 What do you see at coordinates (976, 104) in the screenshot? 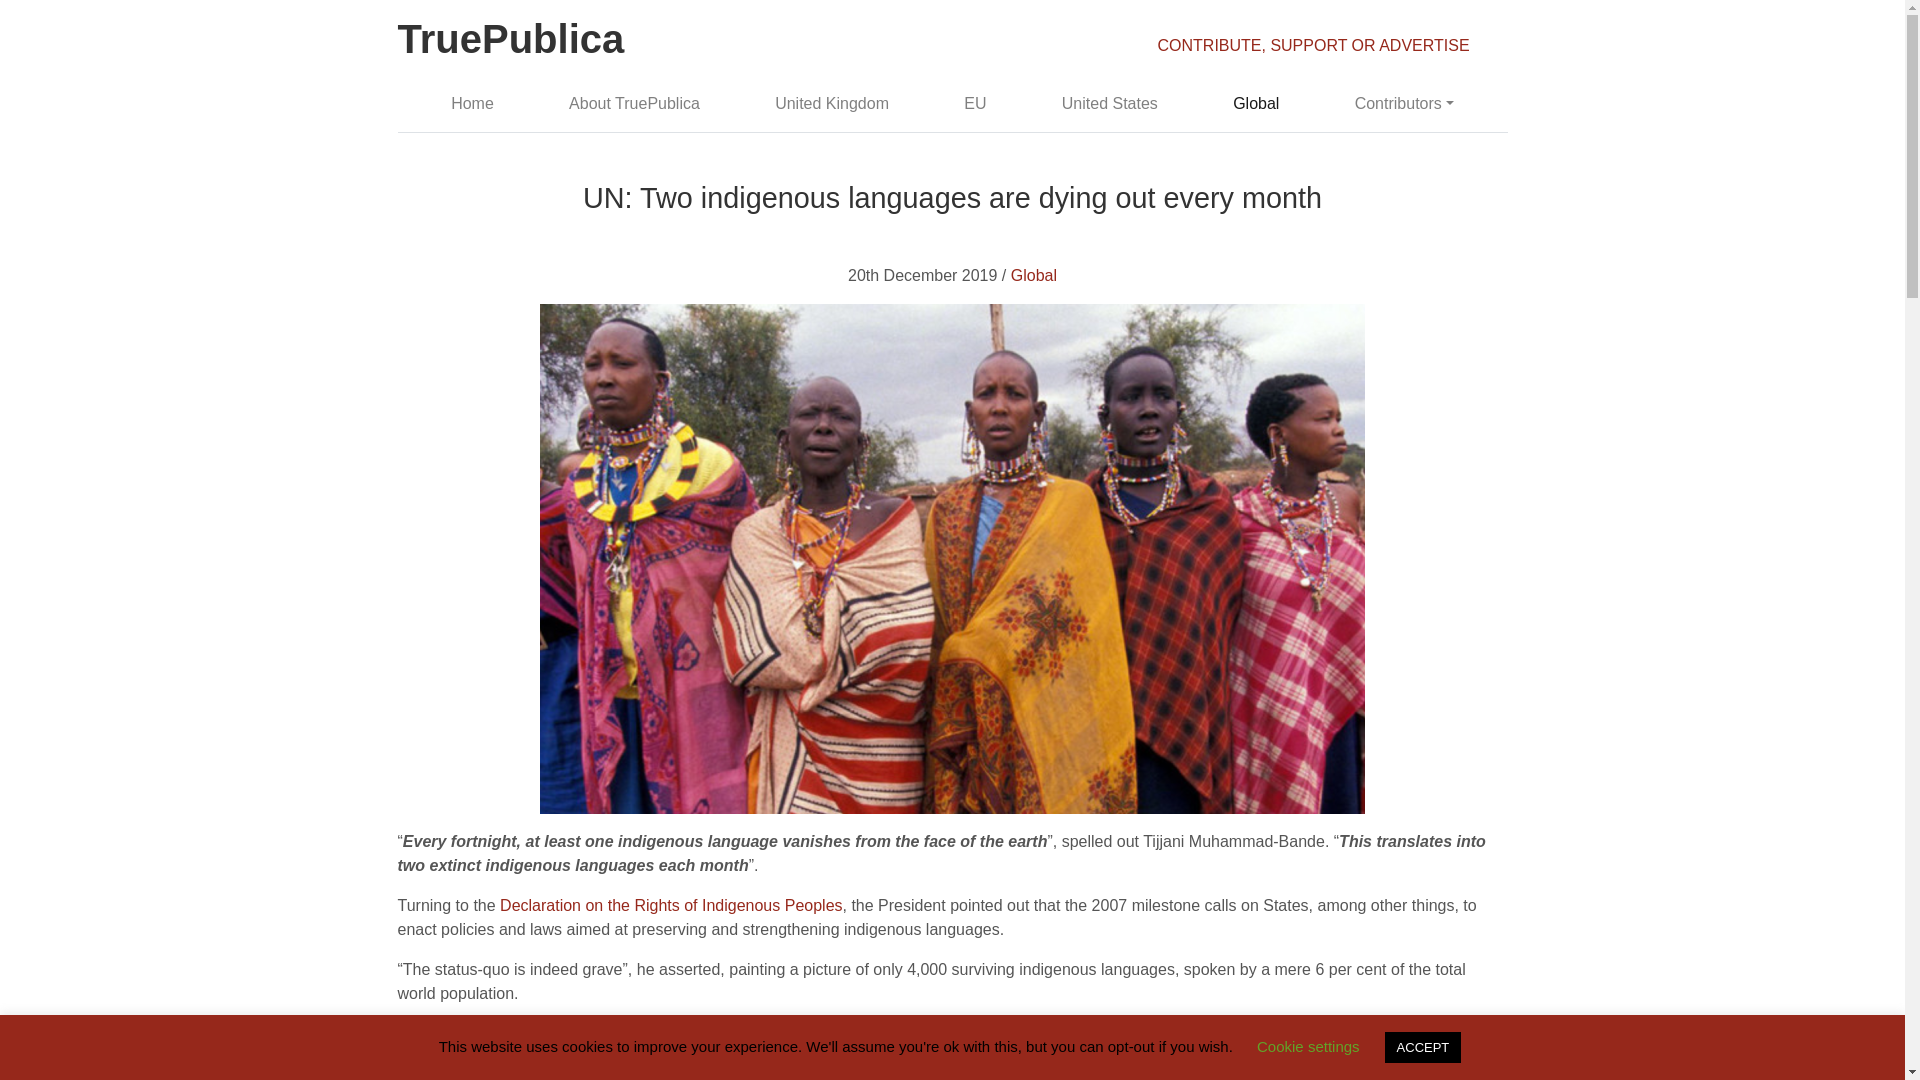
I see `EU` at bounding box center [976, 104].